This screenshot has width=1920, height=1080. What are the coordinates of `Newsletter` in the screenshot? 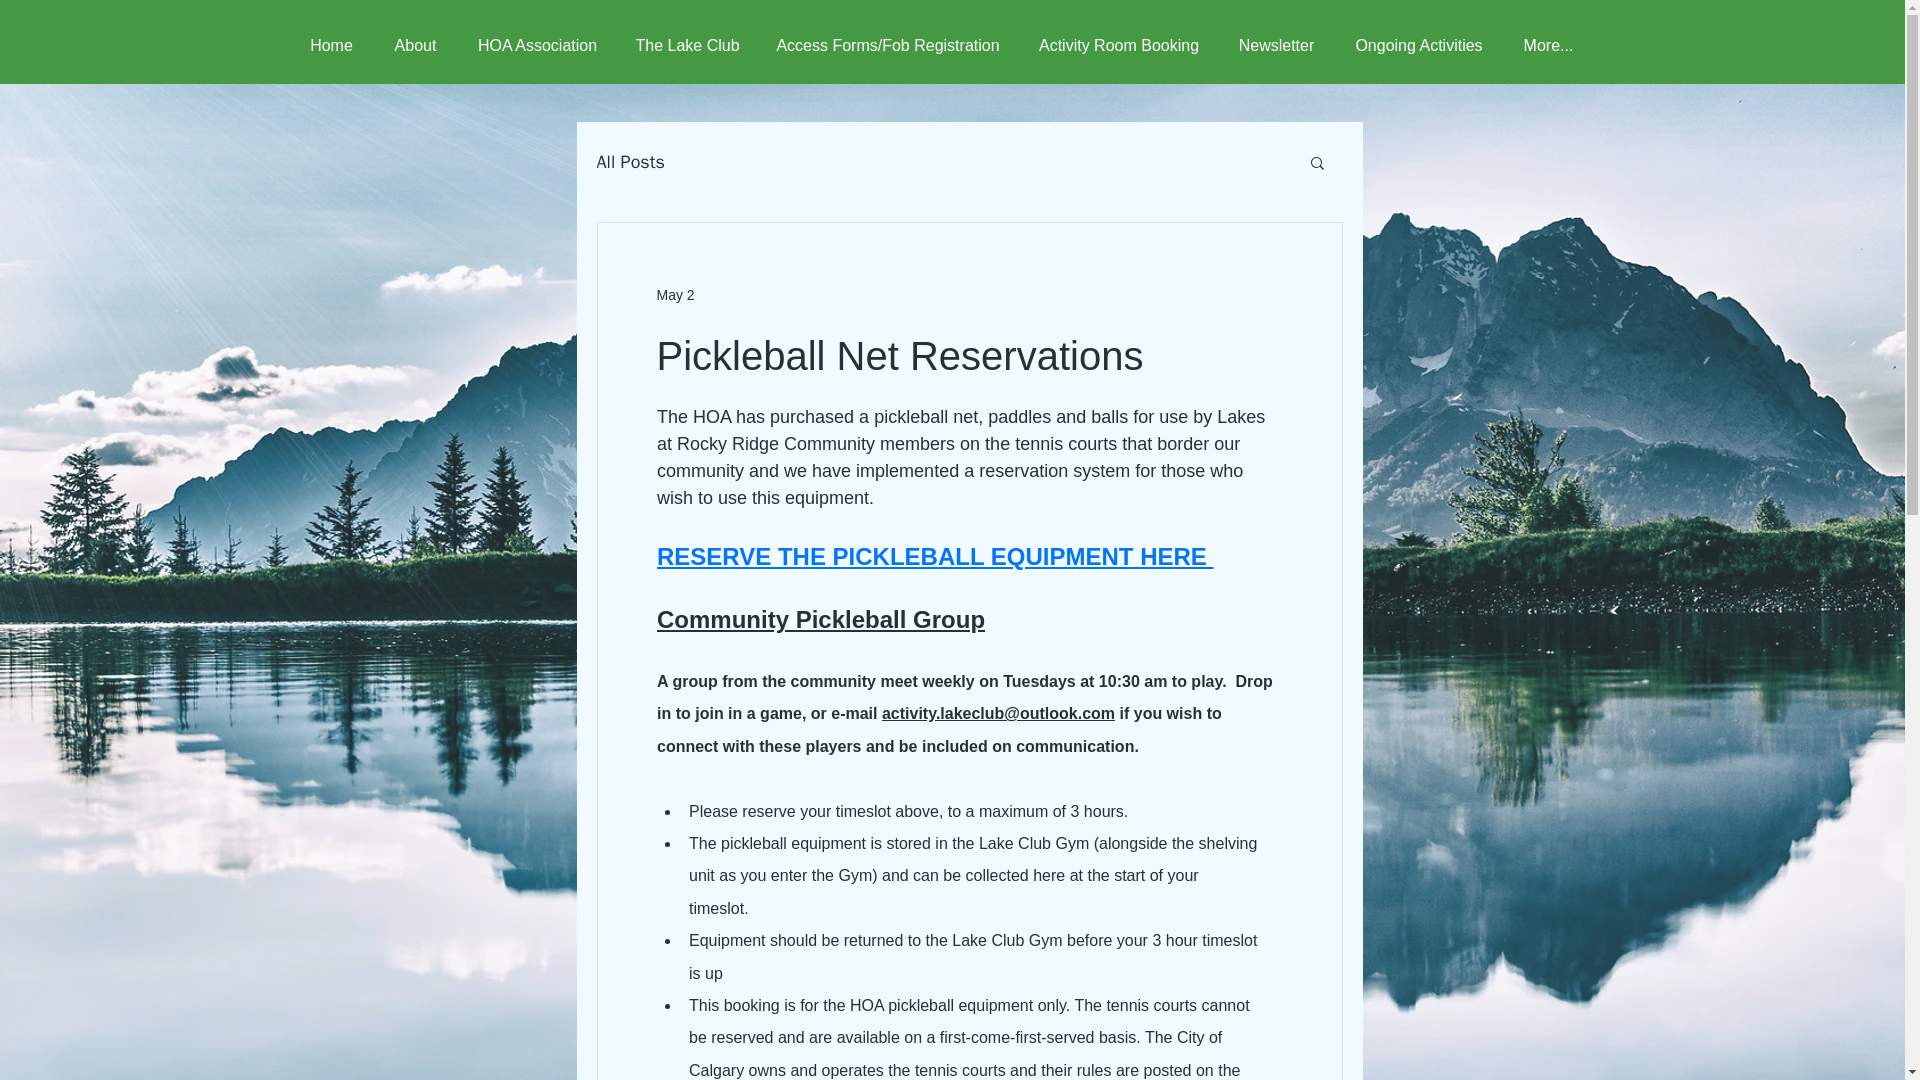 It's located at (1276, 45).